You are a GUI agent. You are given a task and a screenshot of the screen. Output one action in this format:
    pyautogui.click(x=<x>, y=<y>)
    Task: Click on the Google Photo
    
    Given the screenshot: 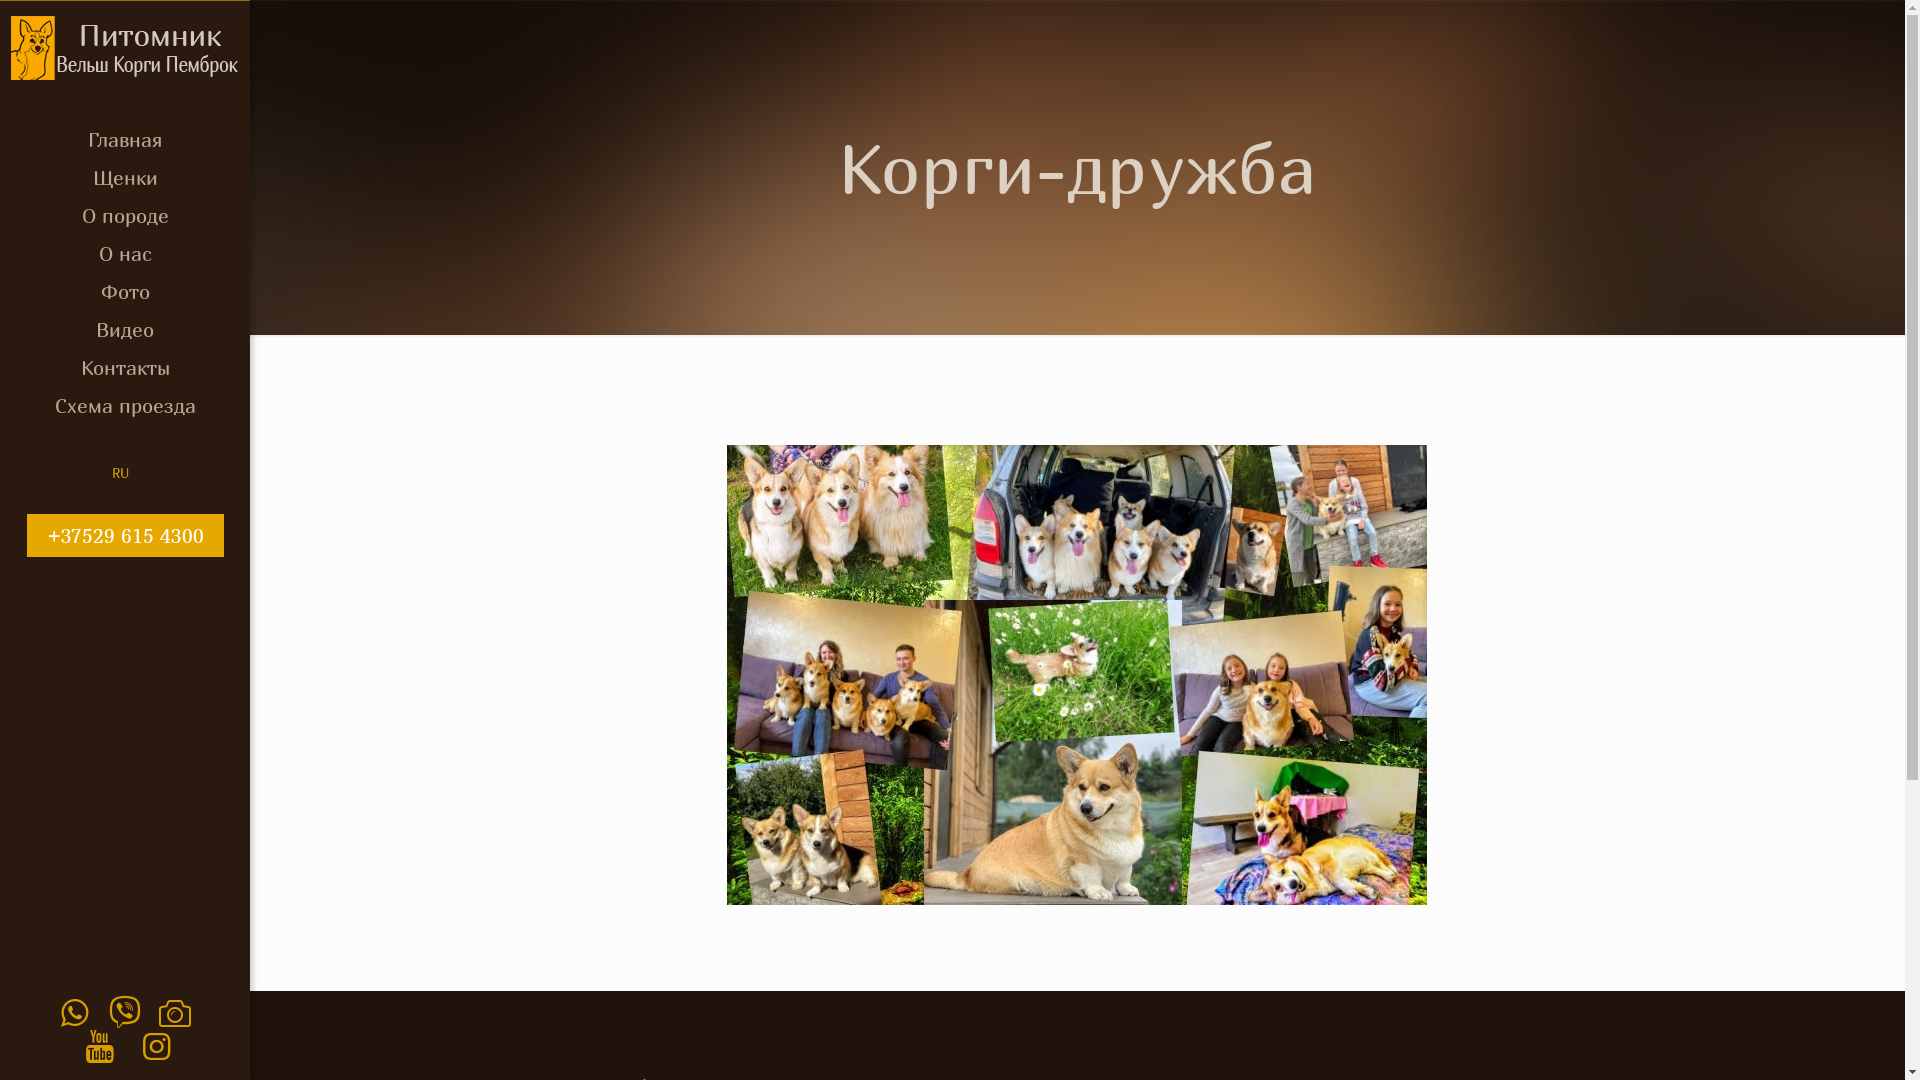 What is the action you would take?
    pyautogui.click(x=176, y=1012)
    